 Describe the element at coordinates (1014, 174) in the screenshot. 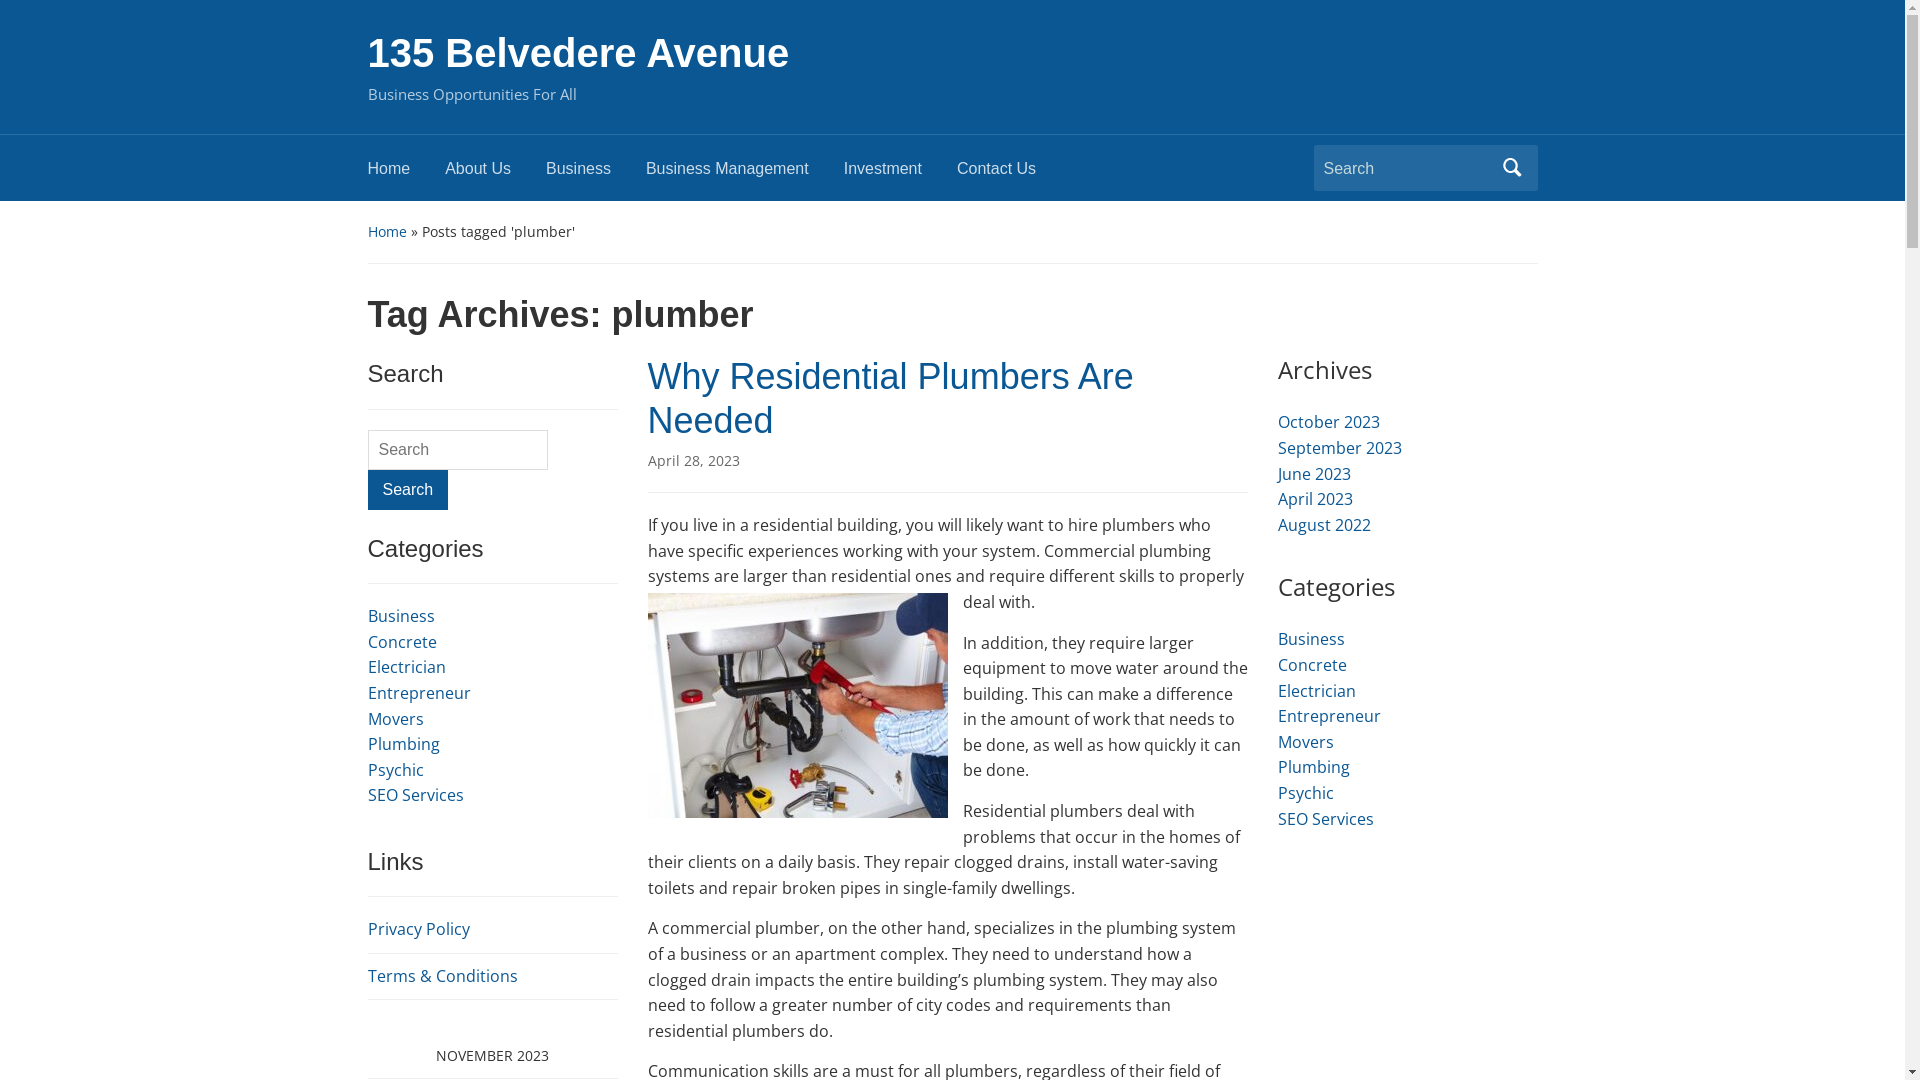

I see `Contact Us` at that location.